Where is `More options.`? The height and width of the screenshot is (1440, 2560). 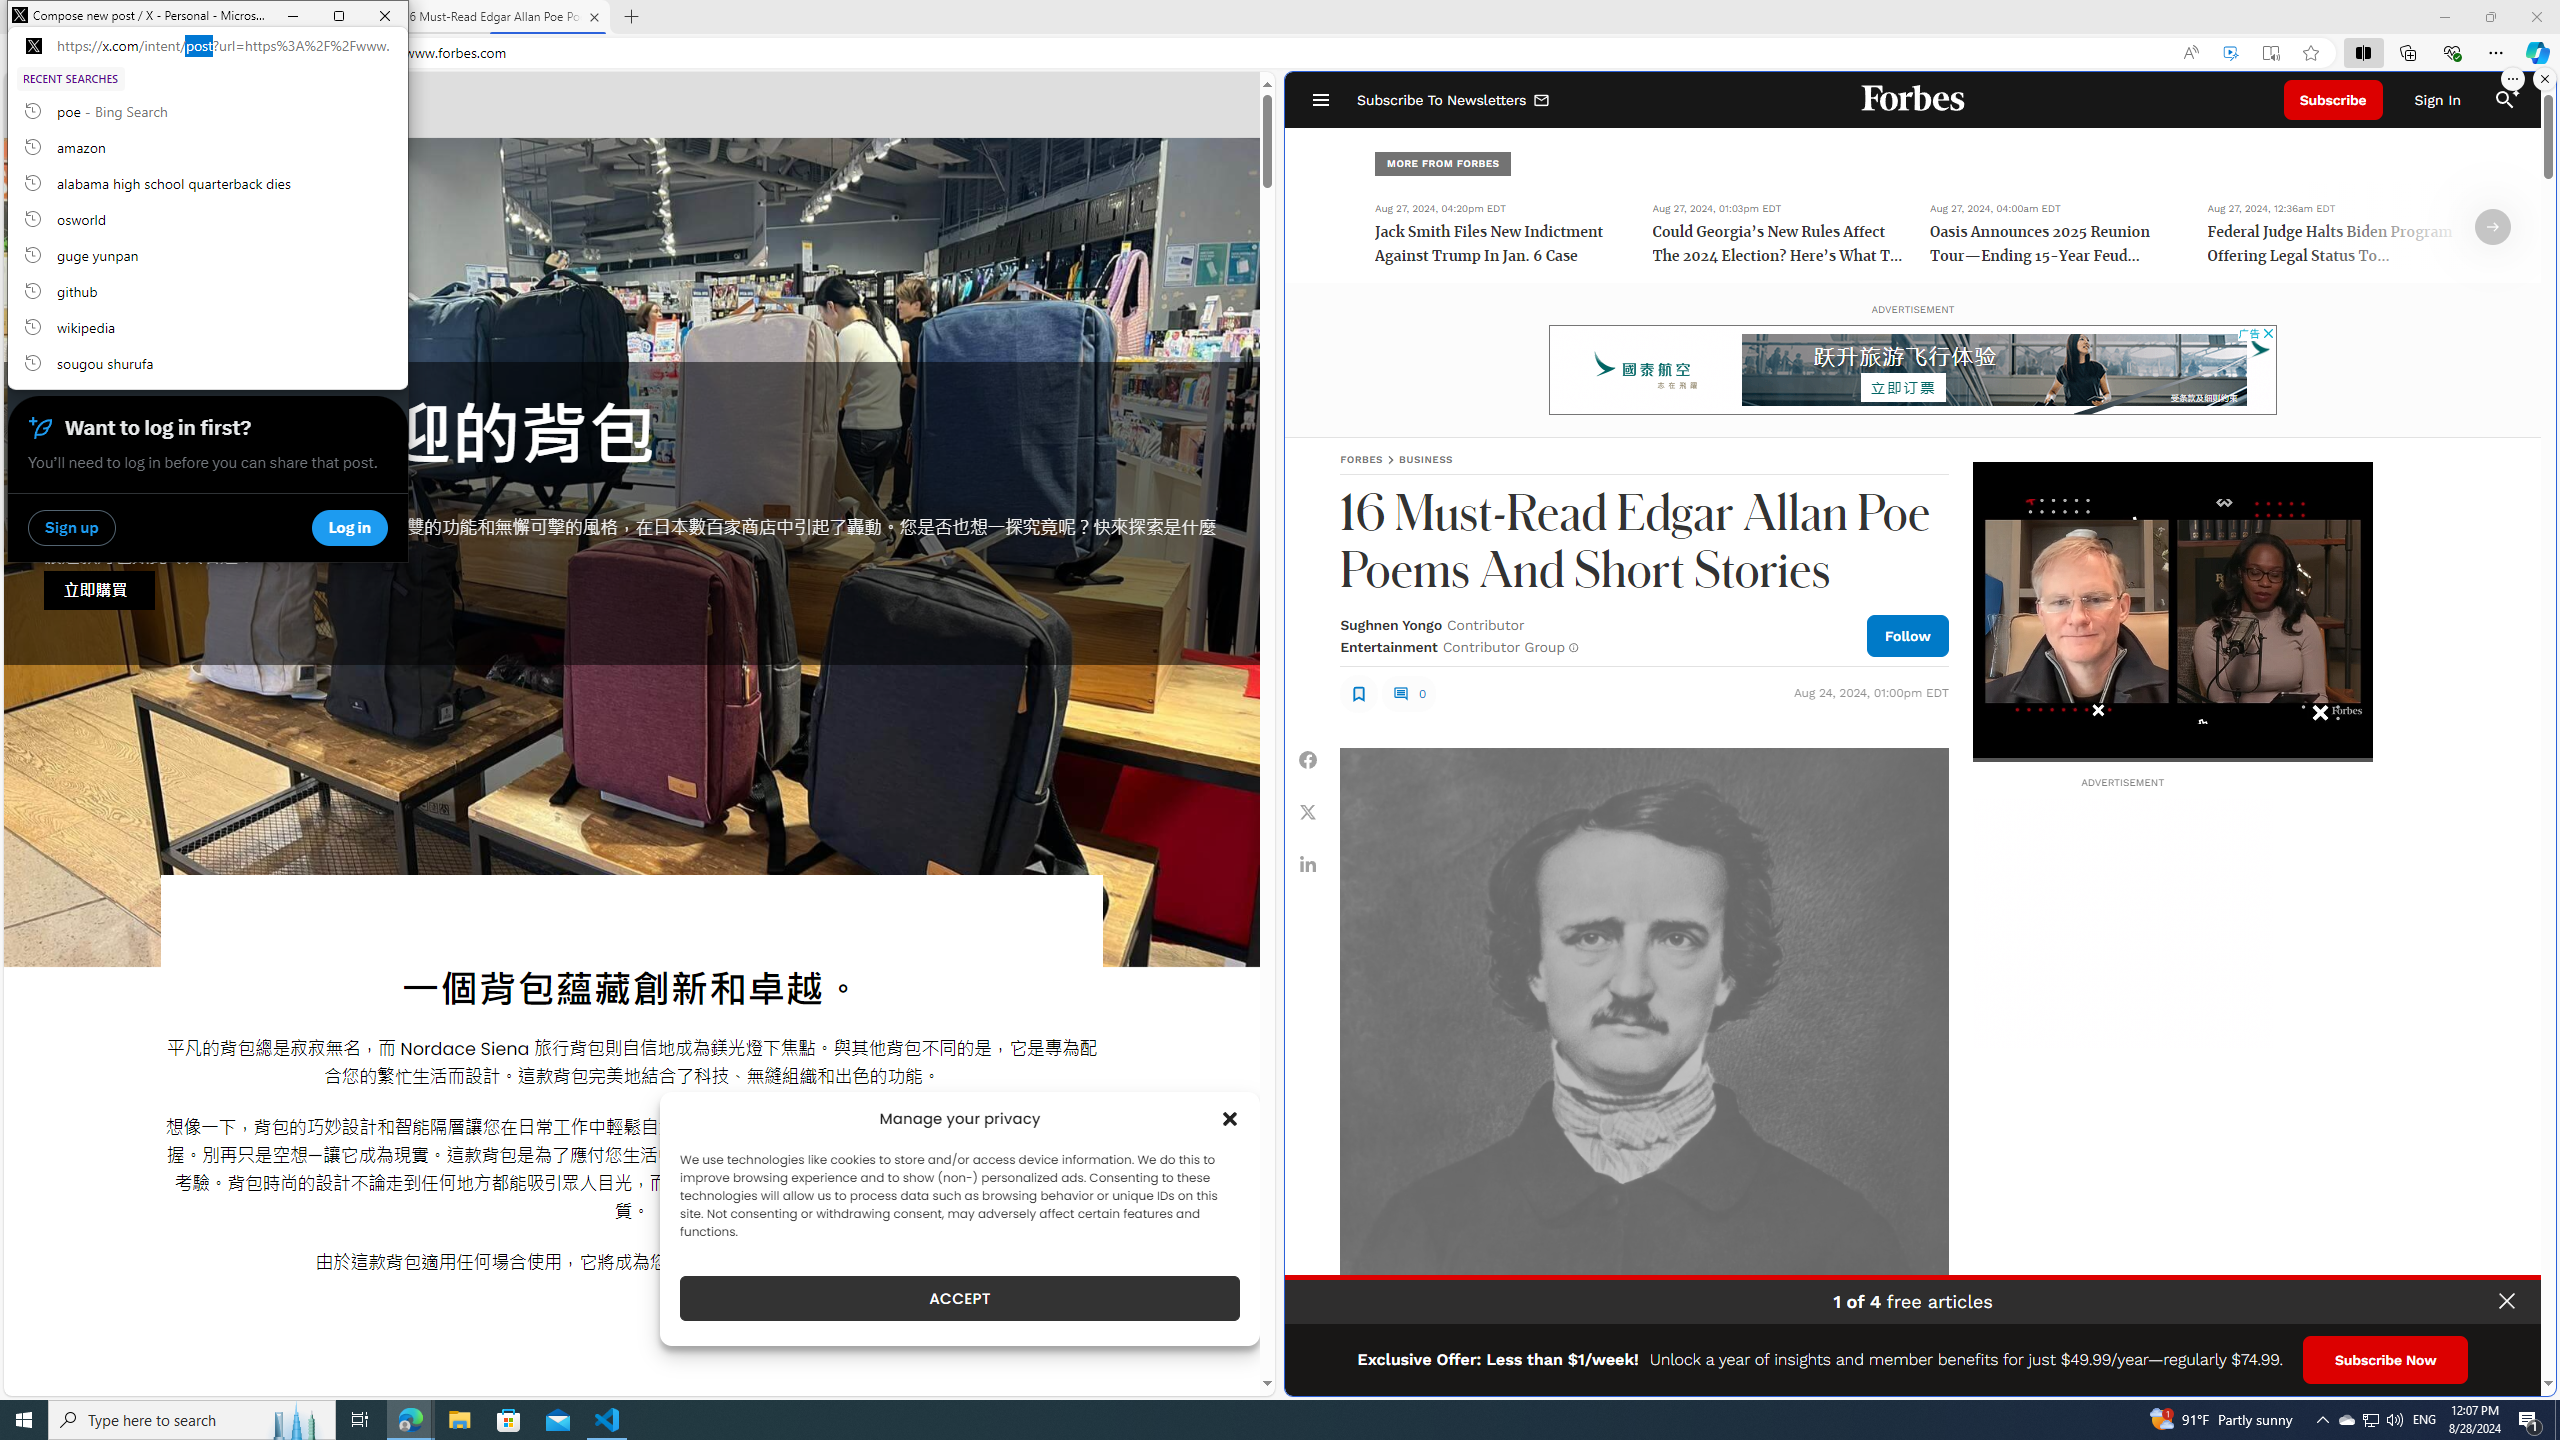 More options. is located at coordinates (2490, 1373).